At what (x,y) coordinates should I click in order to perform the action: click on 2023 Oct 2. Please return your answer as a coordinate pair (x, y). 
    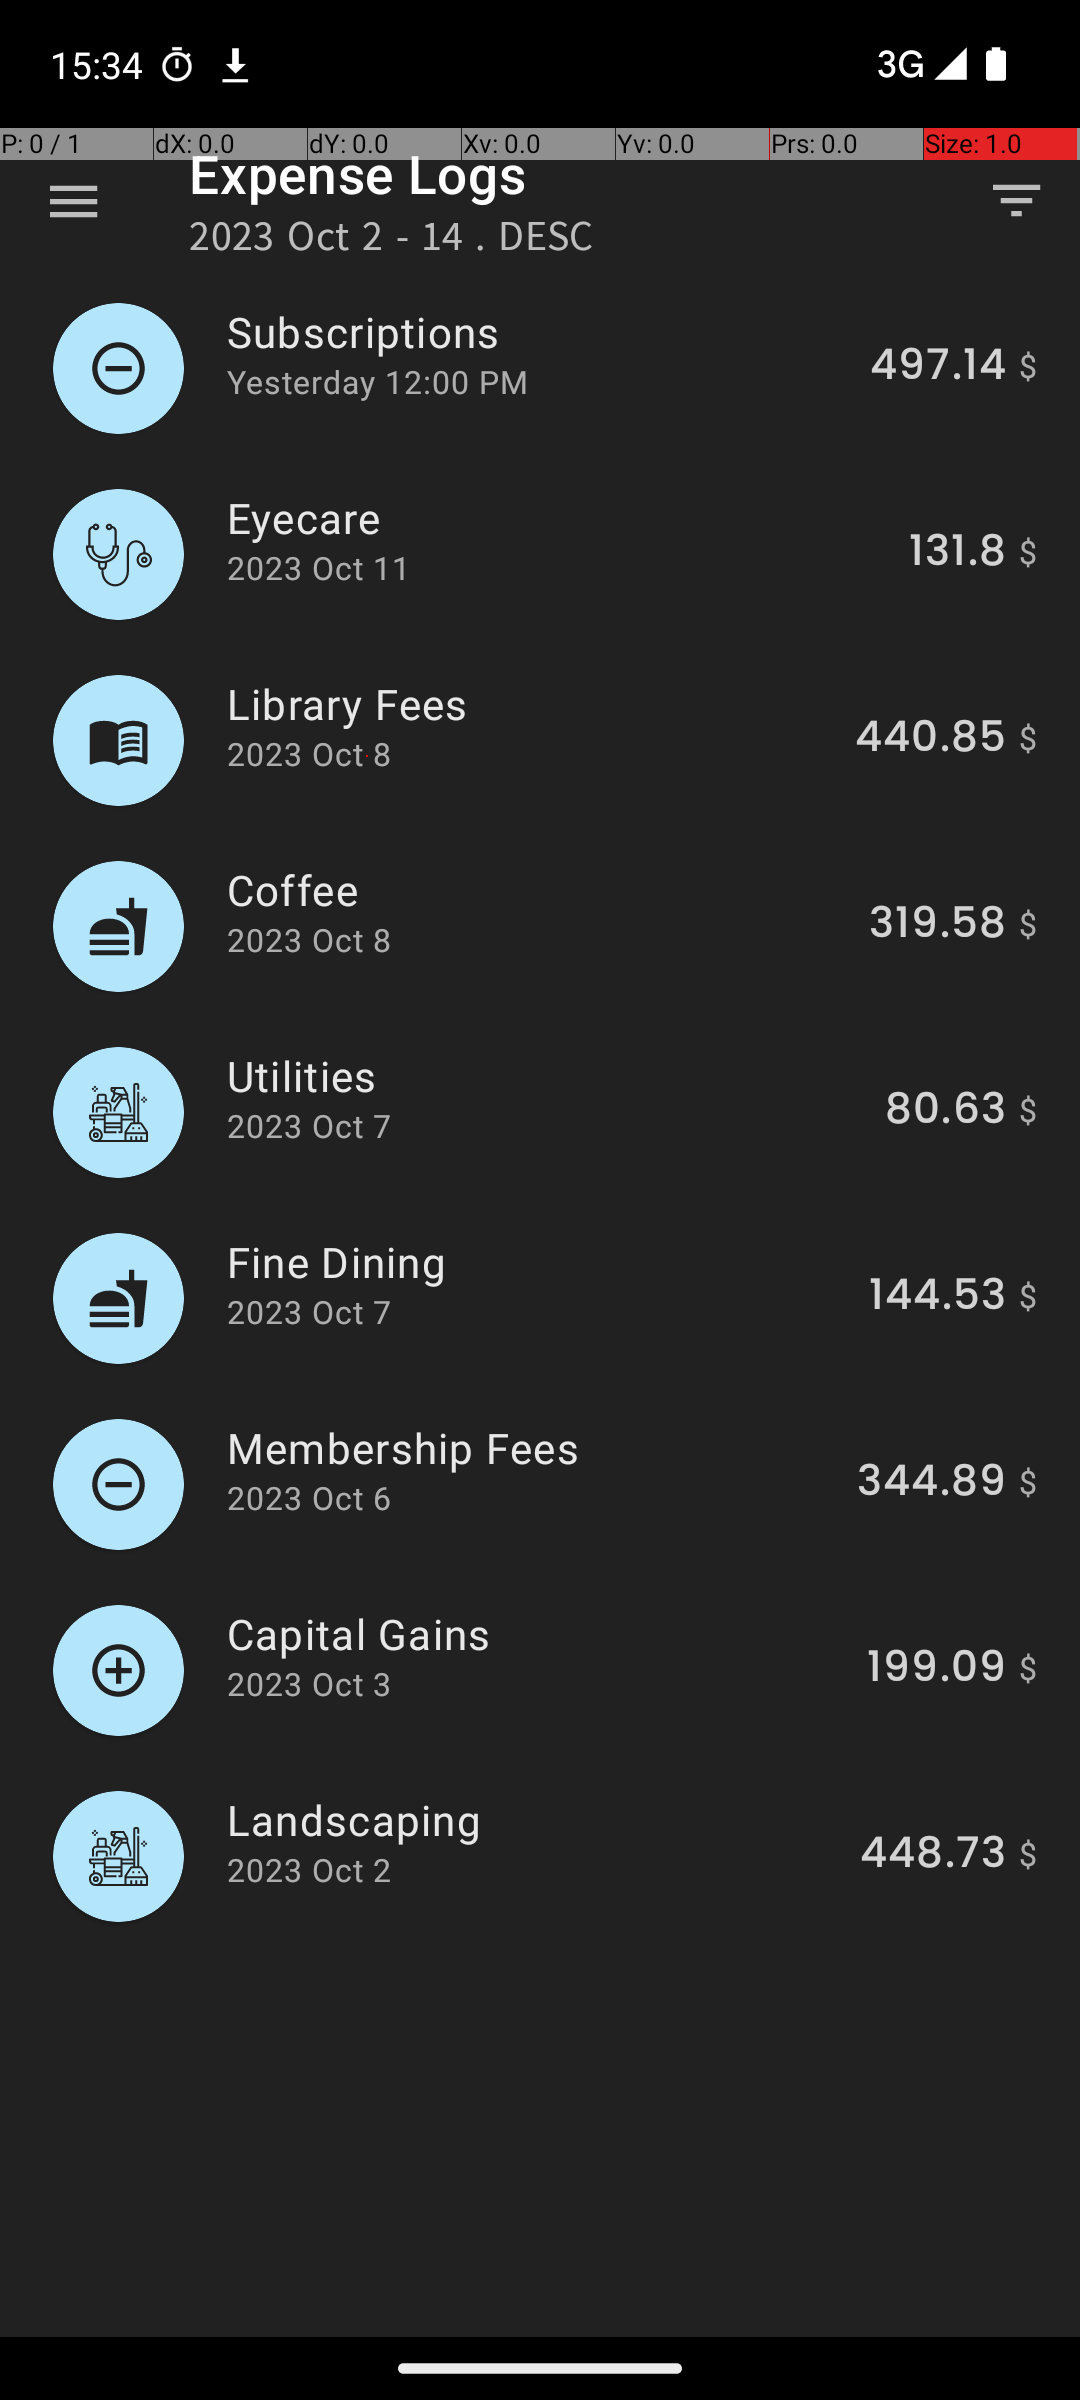
    Looking at the image, I should click on (309, 1870).